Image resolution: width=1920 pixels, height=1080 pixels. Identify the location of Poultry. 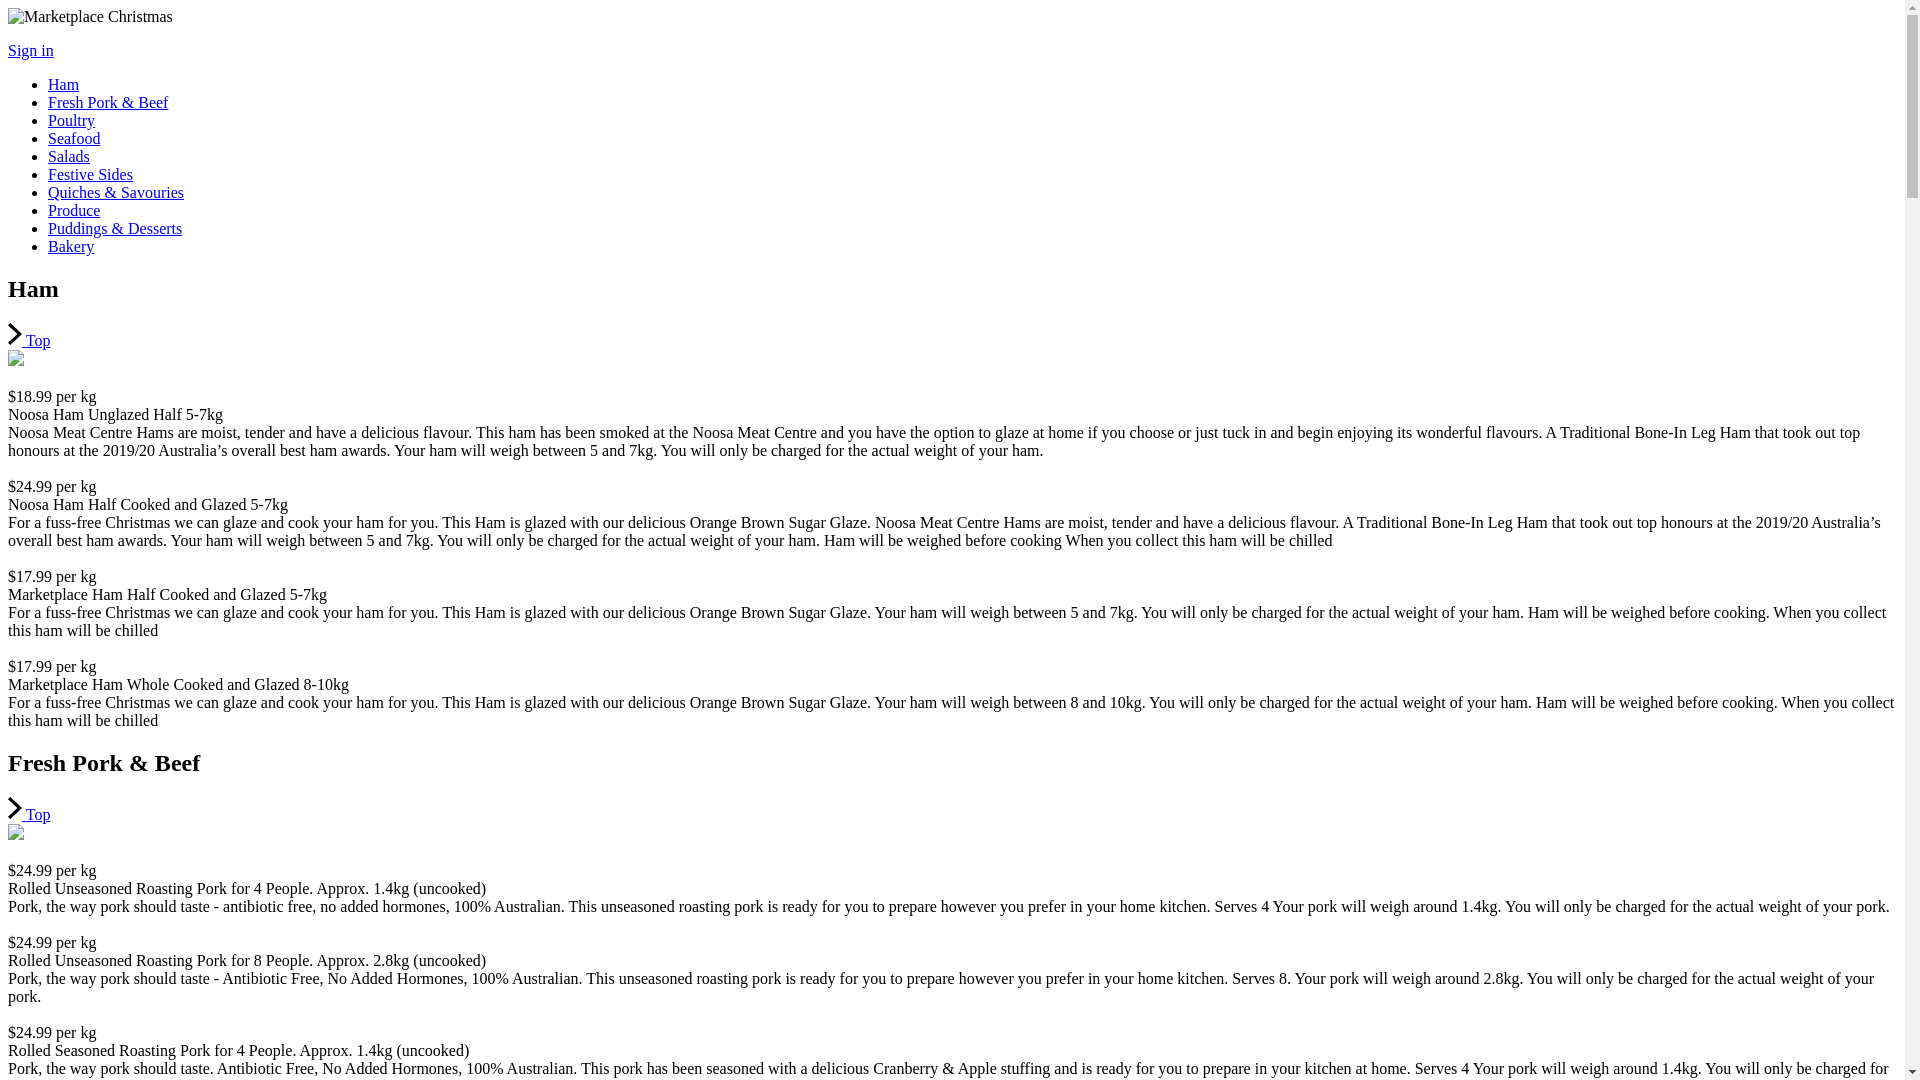
(72, 120).